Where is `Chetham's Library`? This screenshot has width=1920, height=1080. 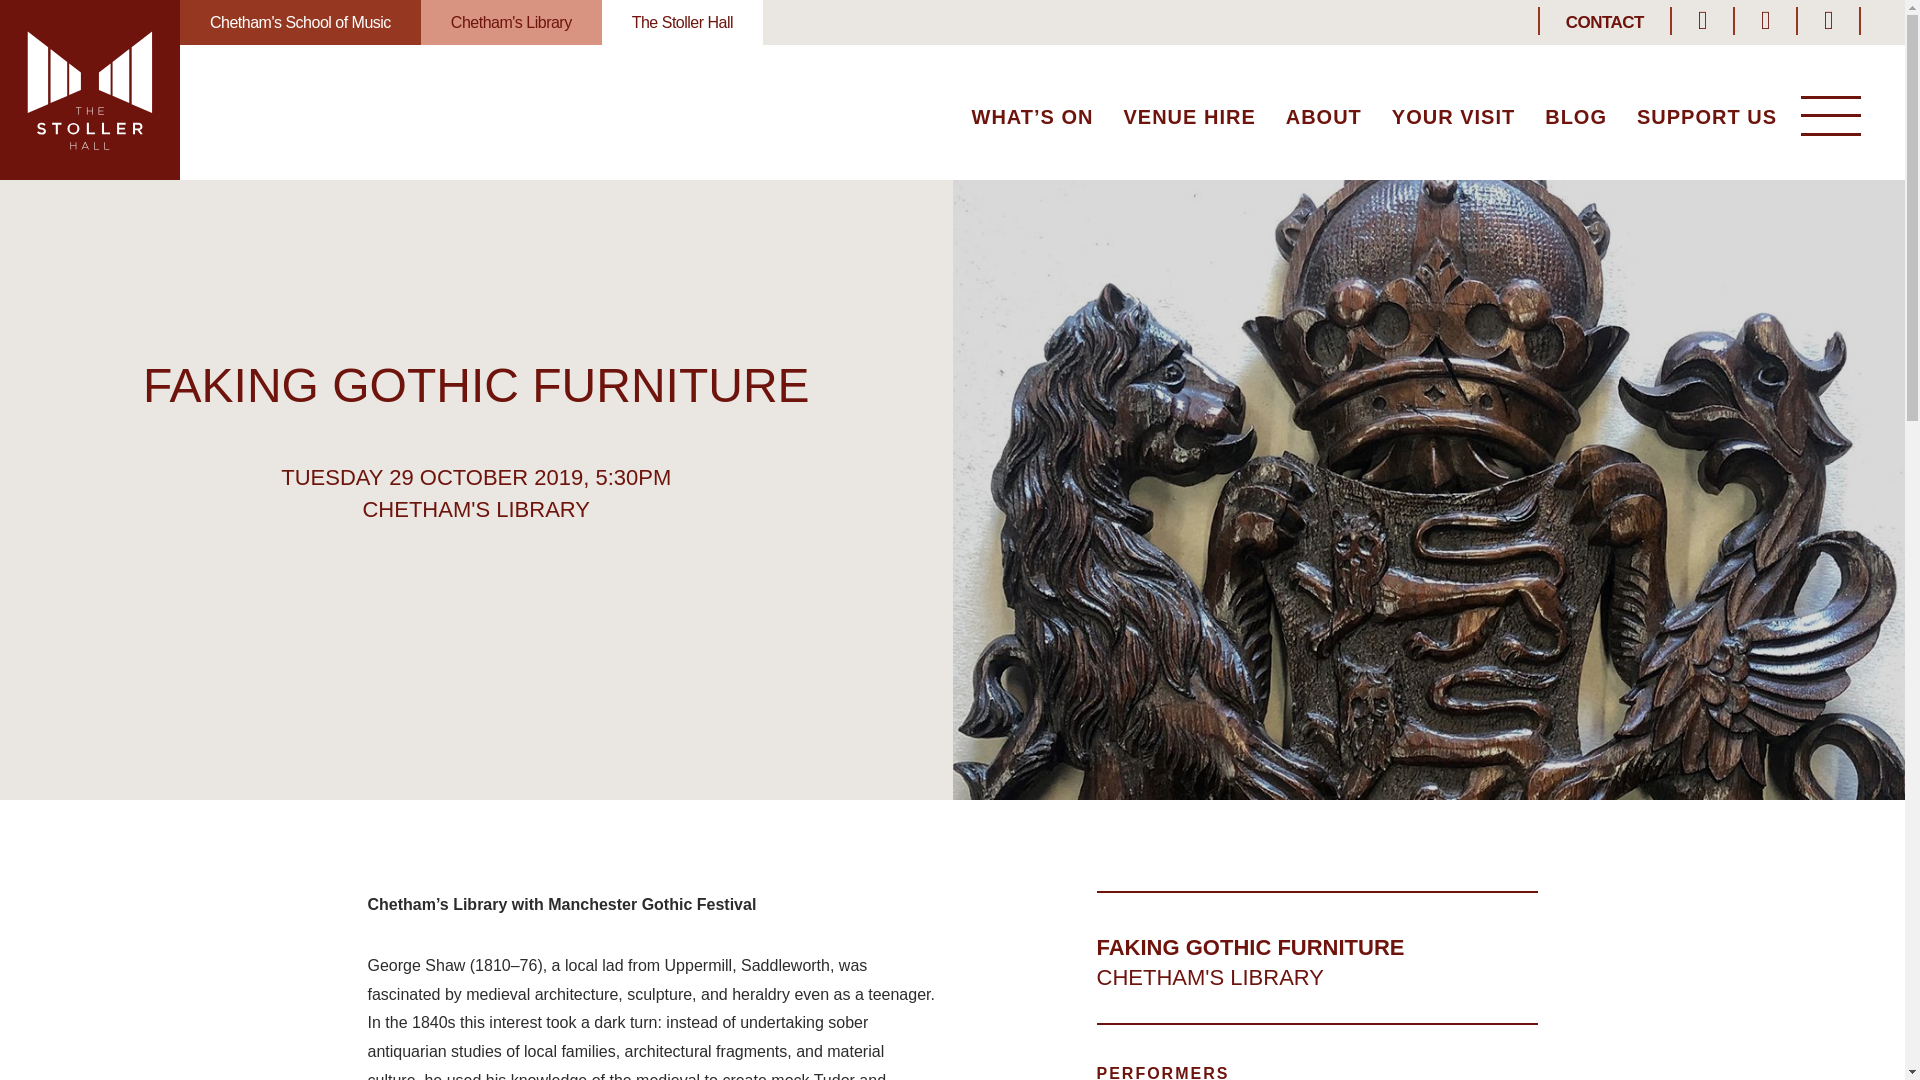
Chetham's Library is located at coordinates (512, 22).